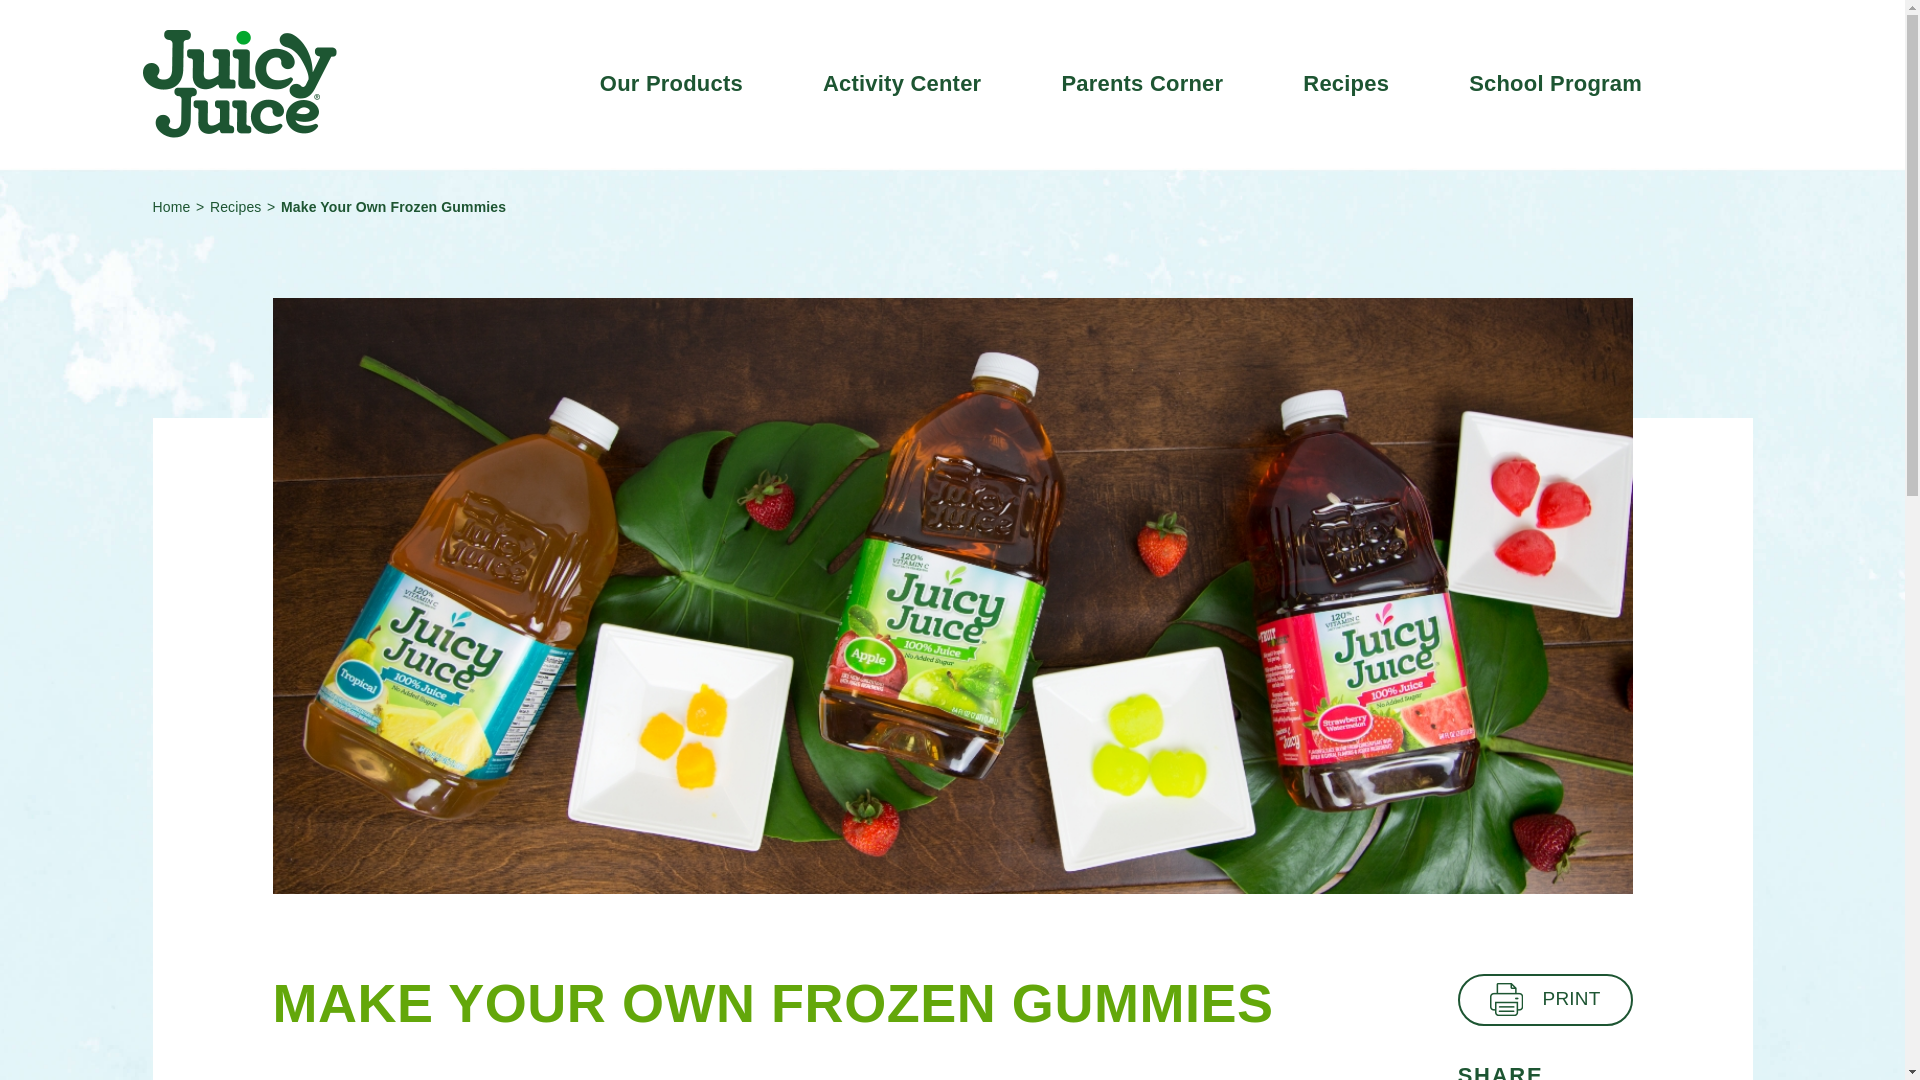  What do you see at coordinates (170, 206) in the screenshot?
I see `Home` at bounding box center [170, 206].